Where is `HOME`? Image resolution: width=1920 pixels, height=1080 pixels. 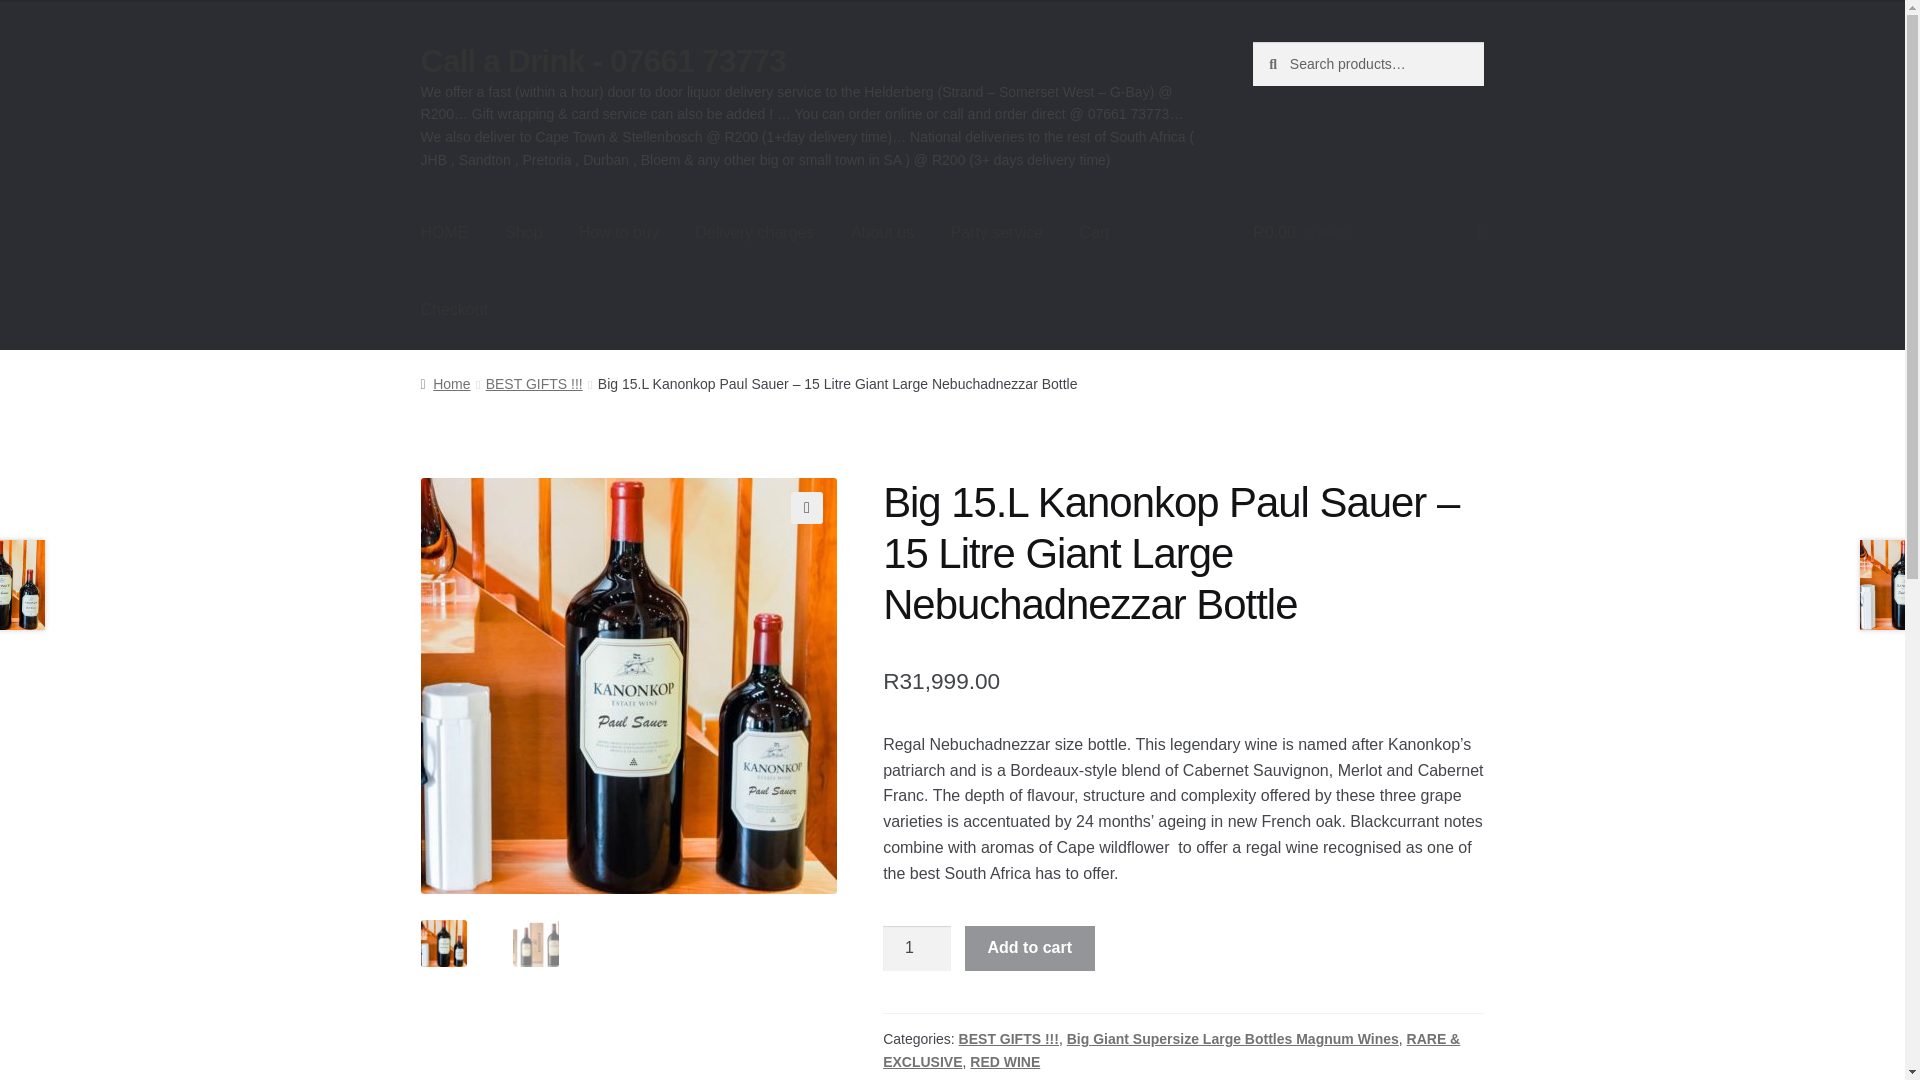 HOME is located at coordinates (445, 233).